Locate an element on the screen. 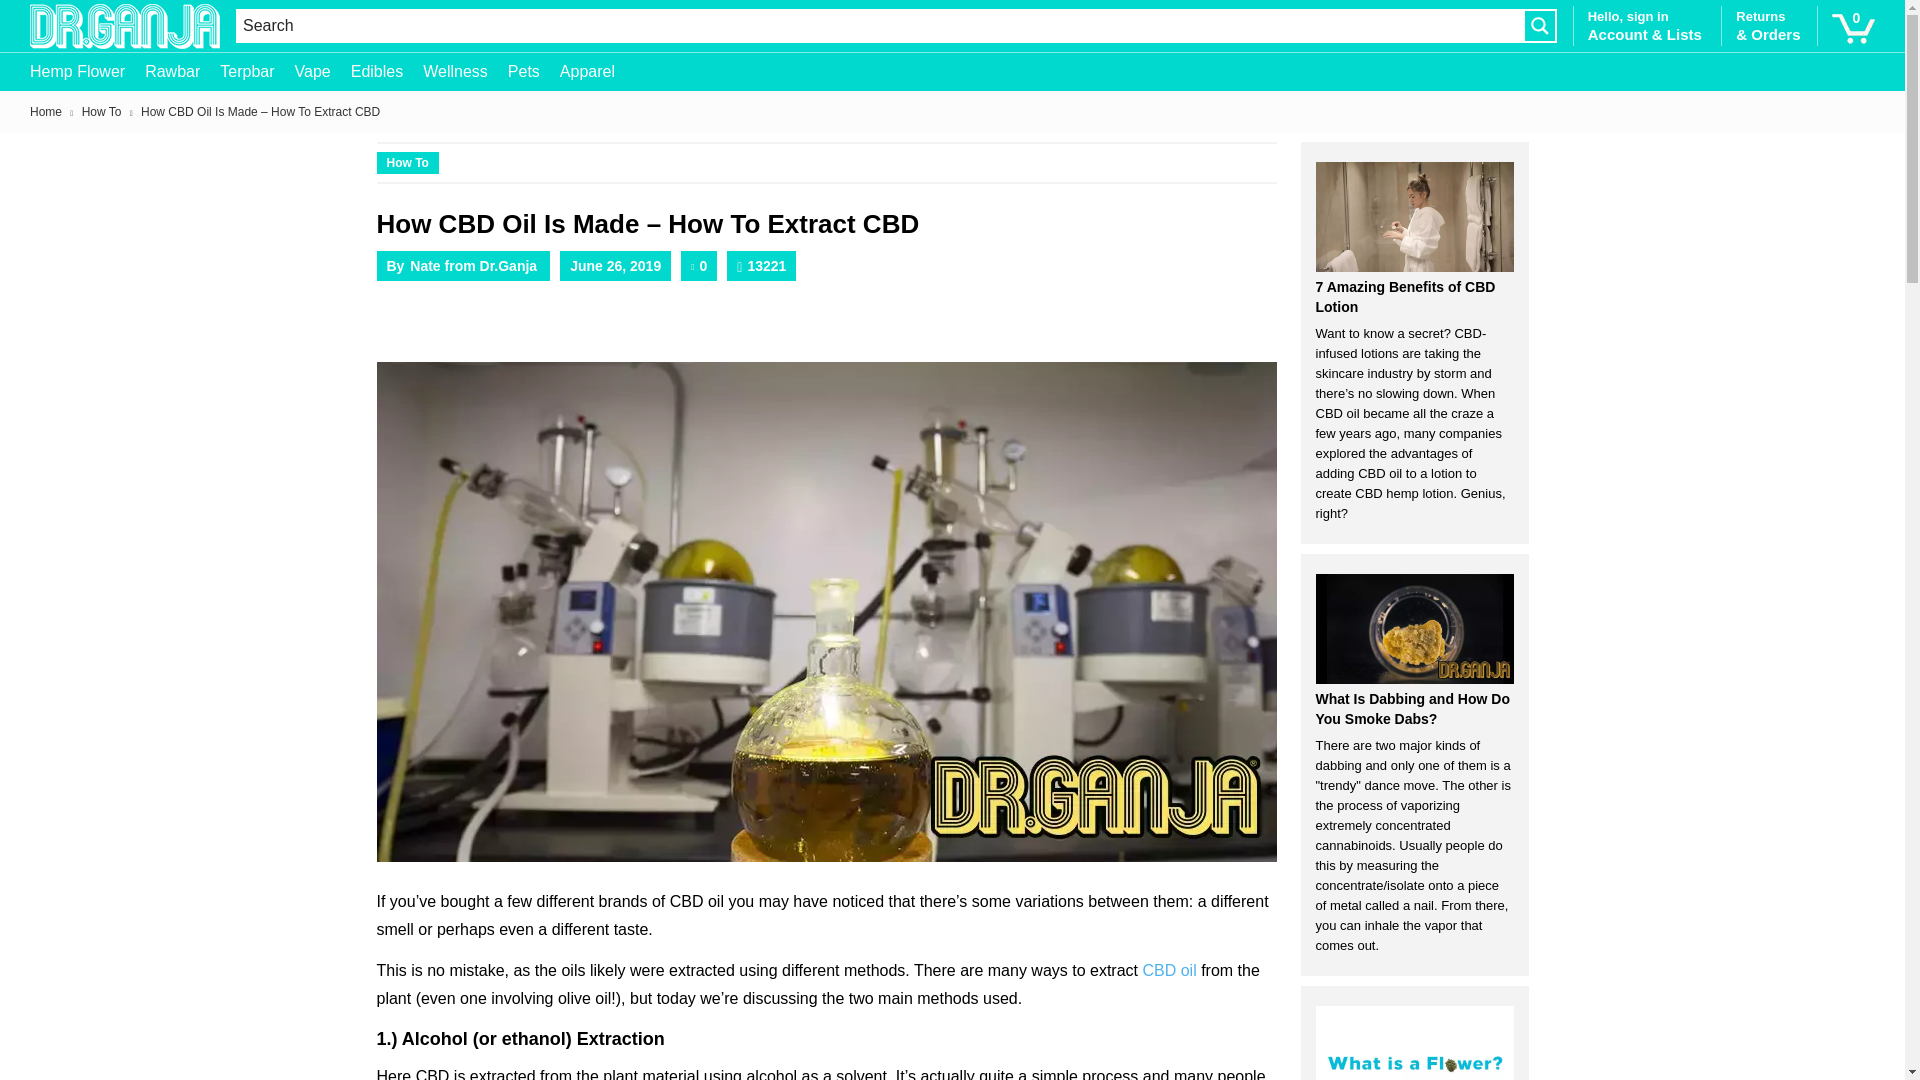 Image resolution: width=1920 pixels, height=1080 pixels. 7 Amazing Benefits of CBD Lotion is located at coordinates (1414, 217).